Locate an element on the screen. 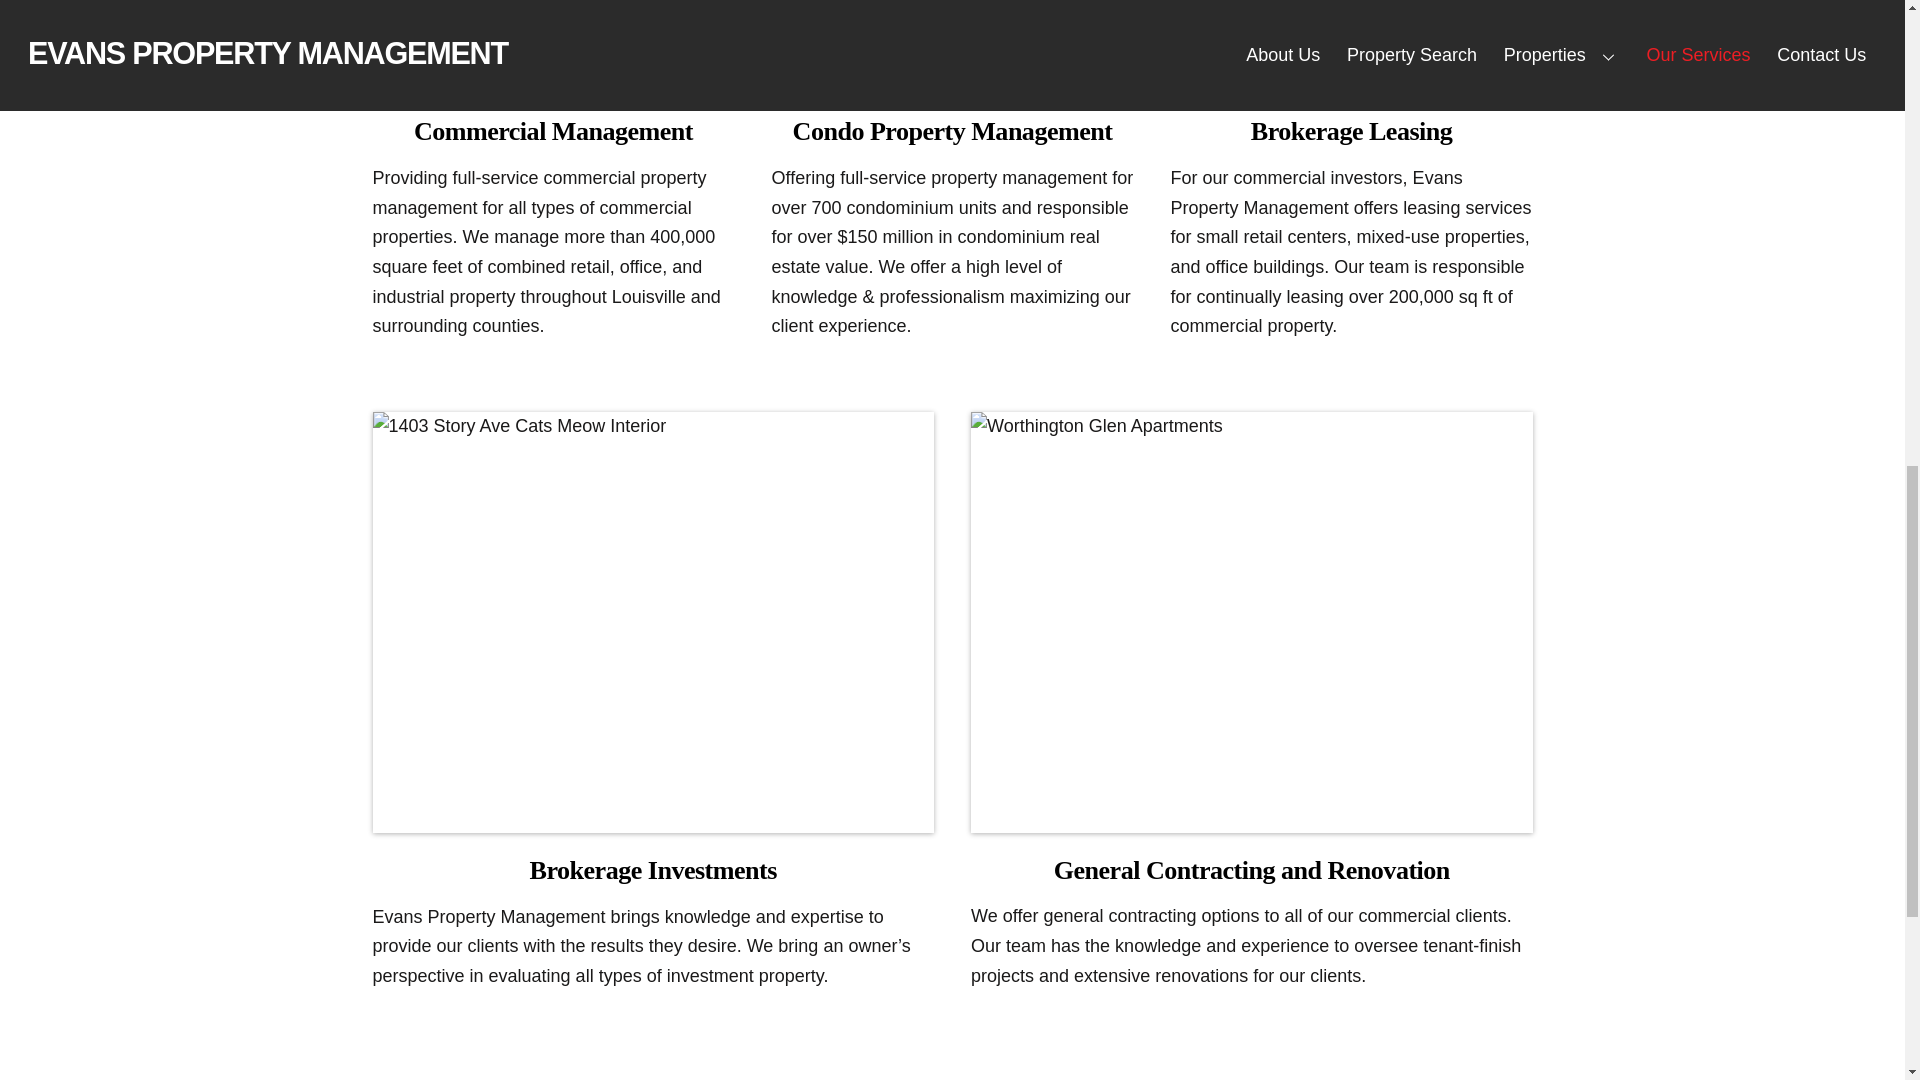  Chamberlain Pointe store fronts is located at coordinates (552, 46).